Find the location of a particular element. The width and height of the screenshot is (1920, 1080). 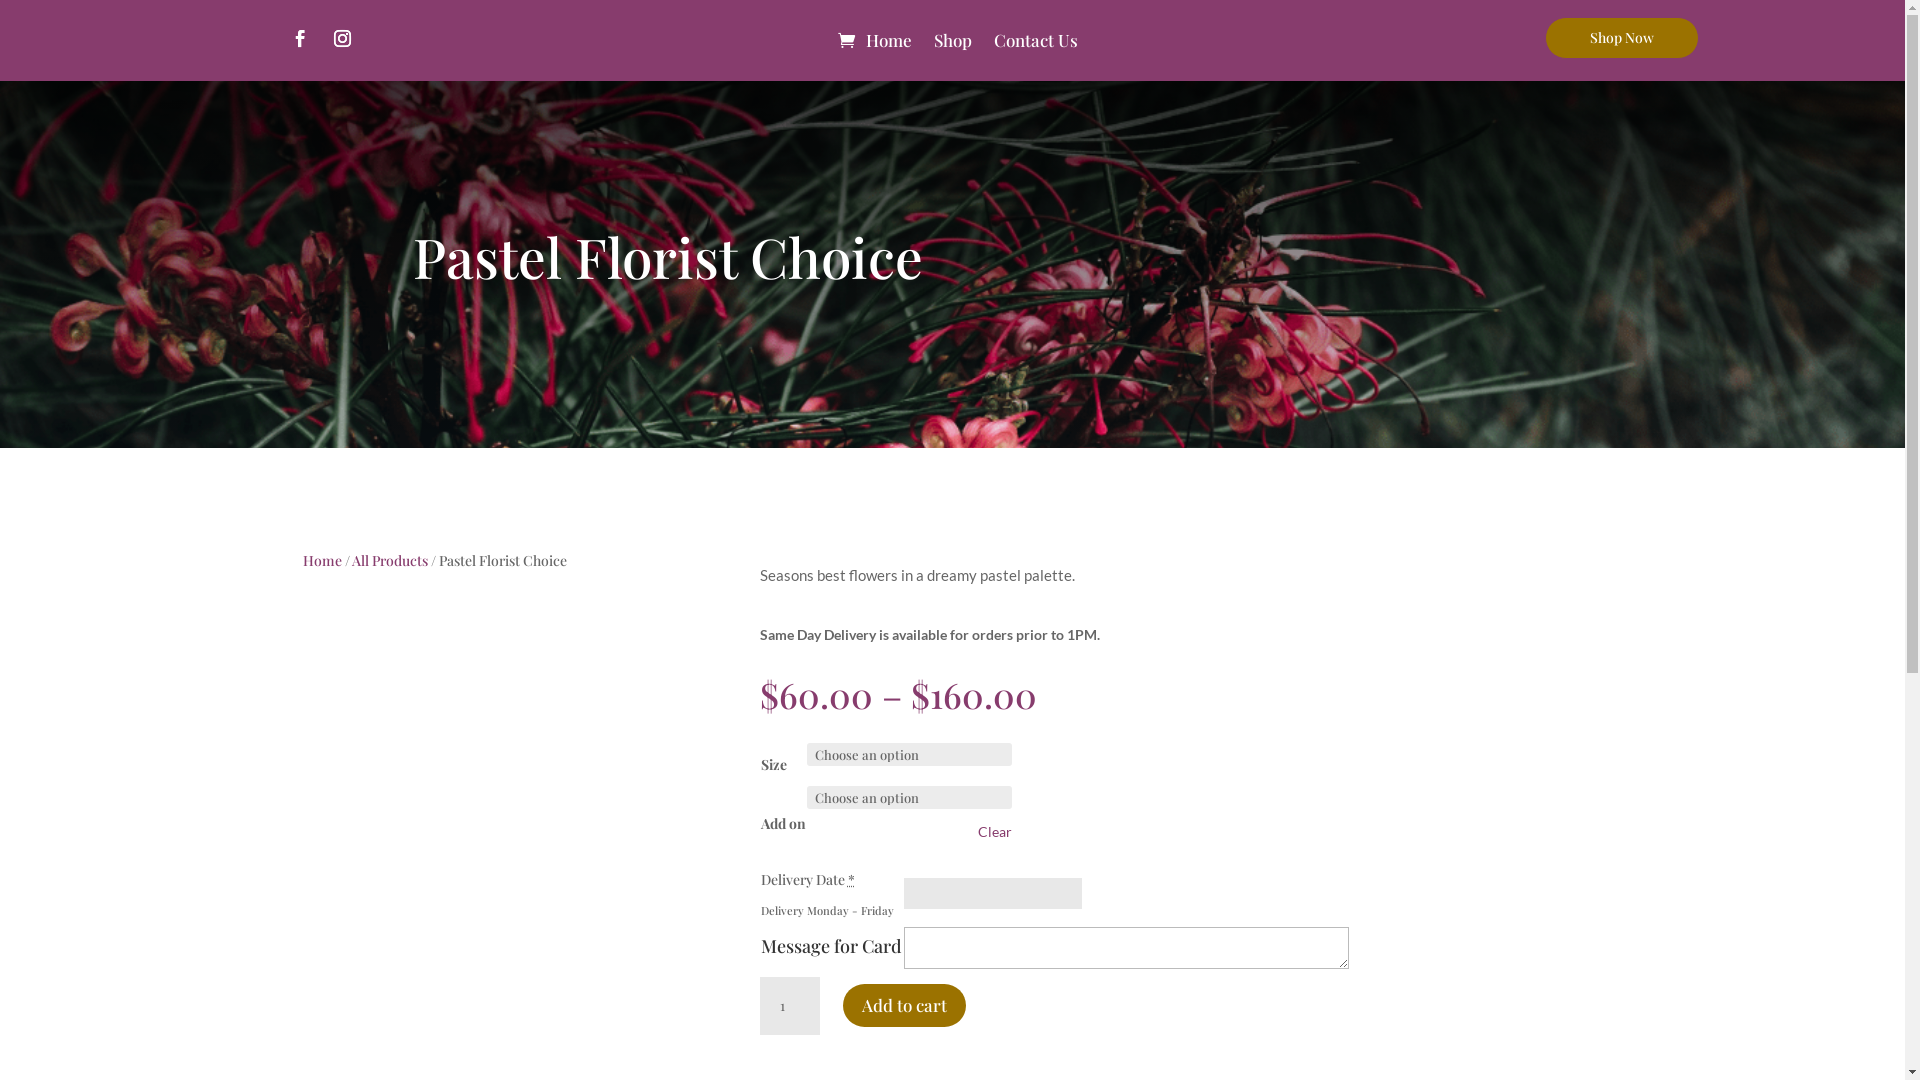

Shop Now is located at coordinates (1622, 38).